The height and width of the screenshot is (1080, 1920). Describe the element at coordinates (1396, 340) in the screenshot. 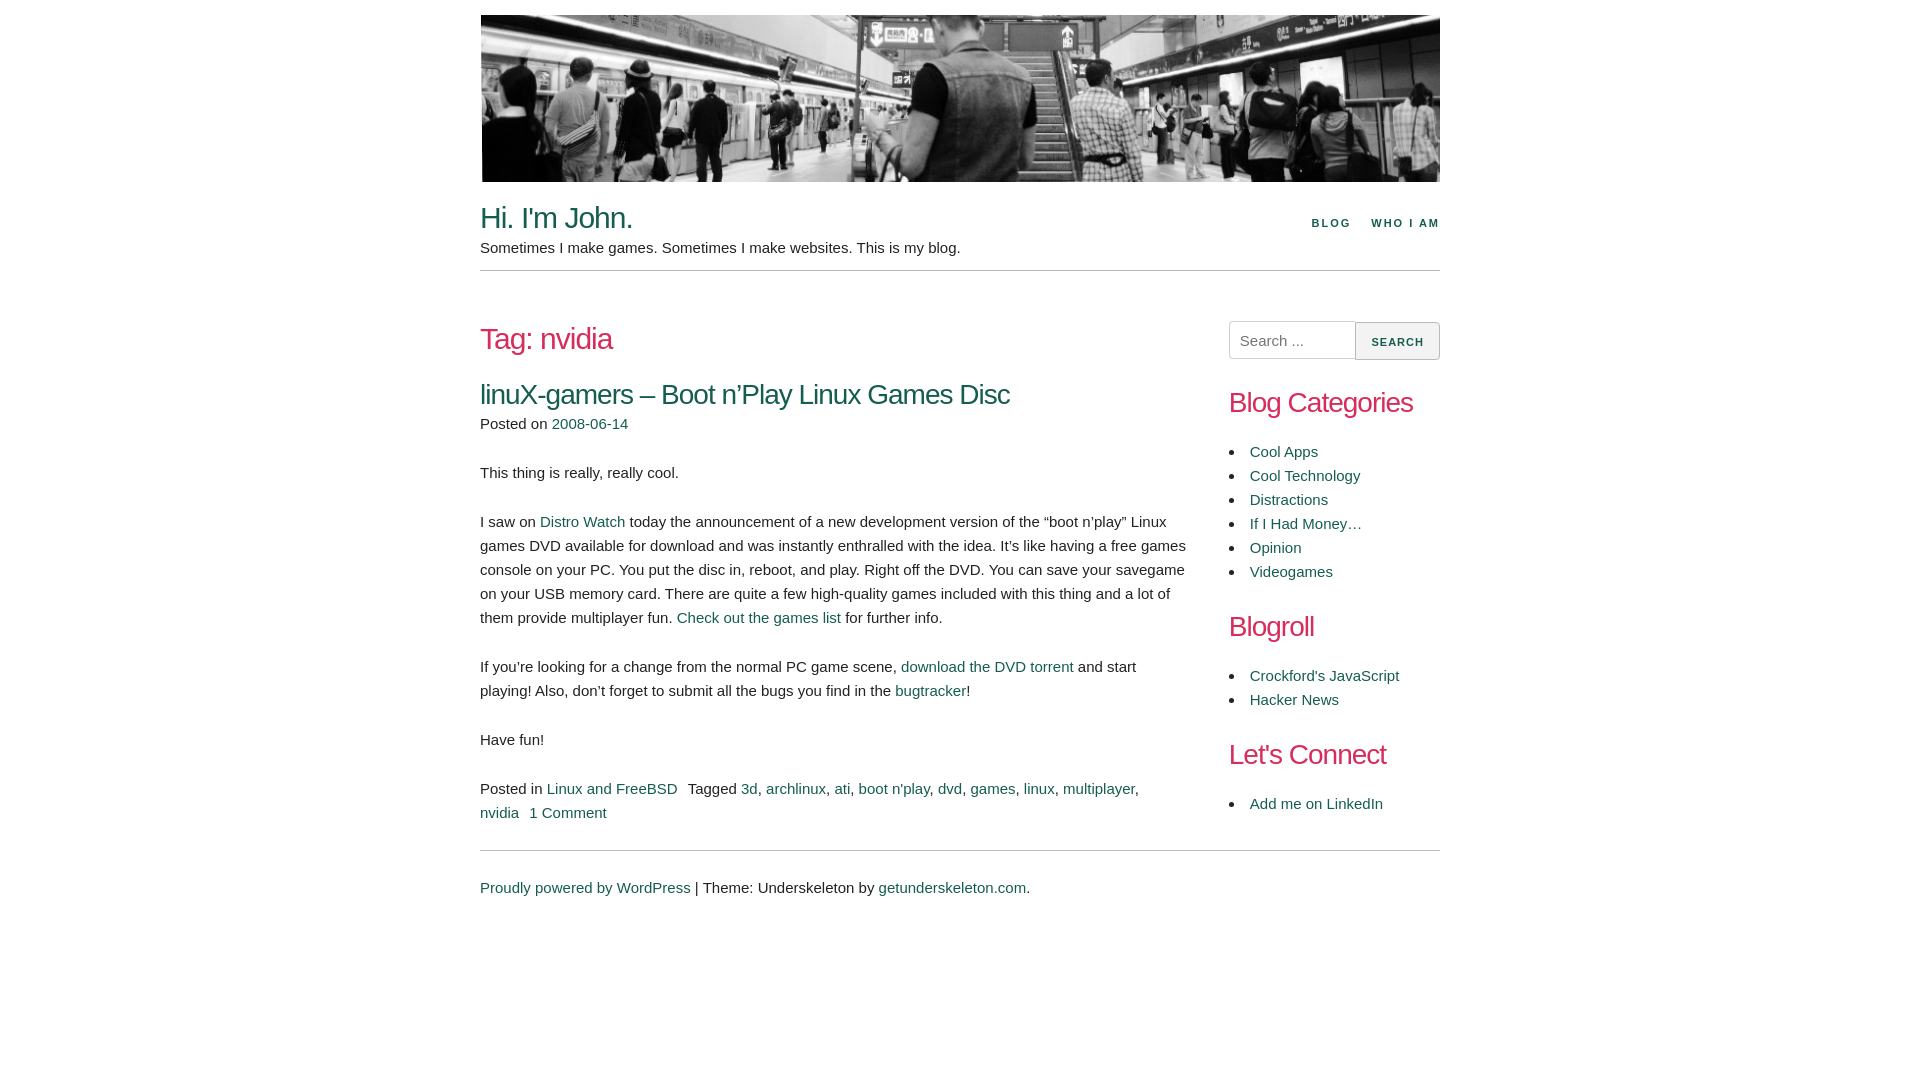

I see `Search` at that location.